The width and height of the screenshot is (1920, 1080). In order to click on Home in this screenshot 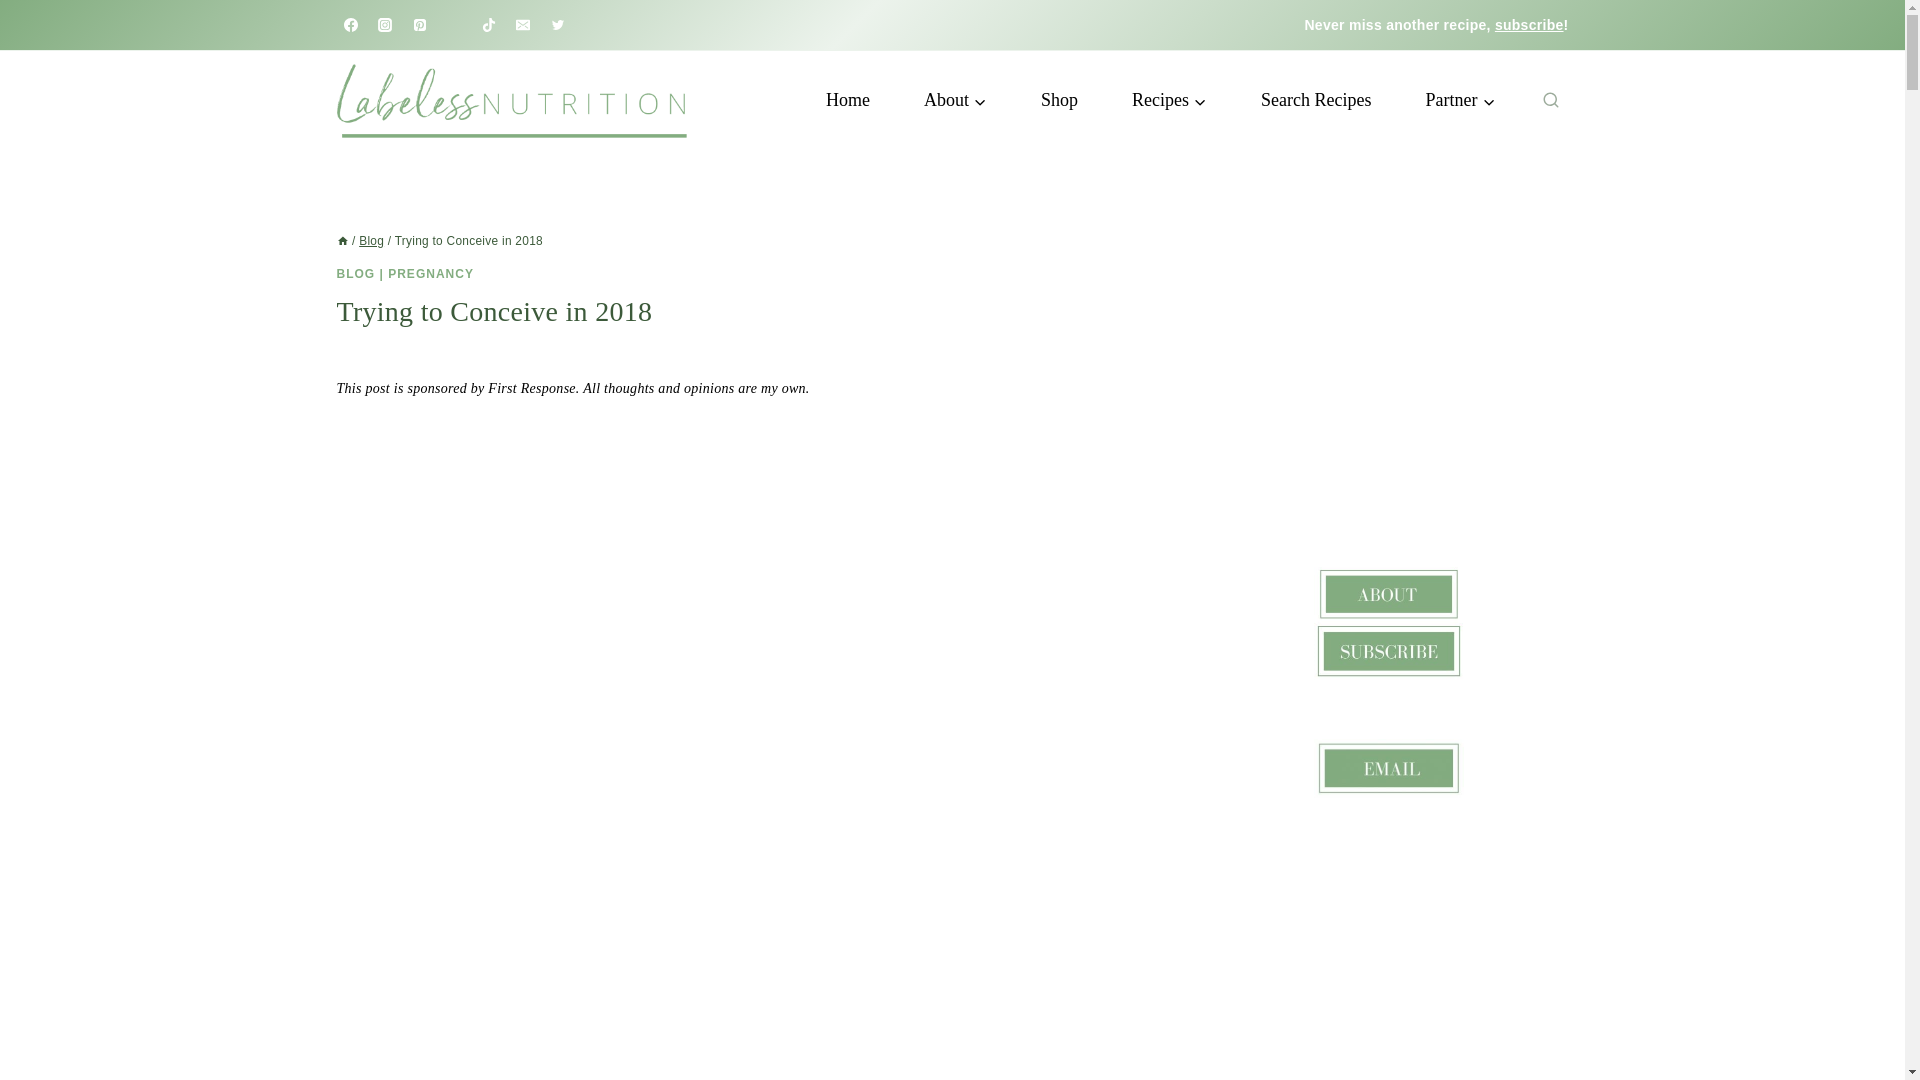, I will do `click(847, 100)`.